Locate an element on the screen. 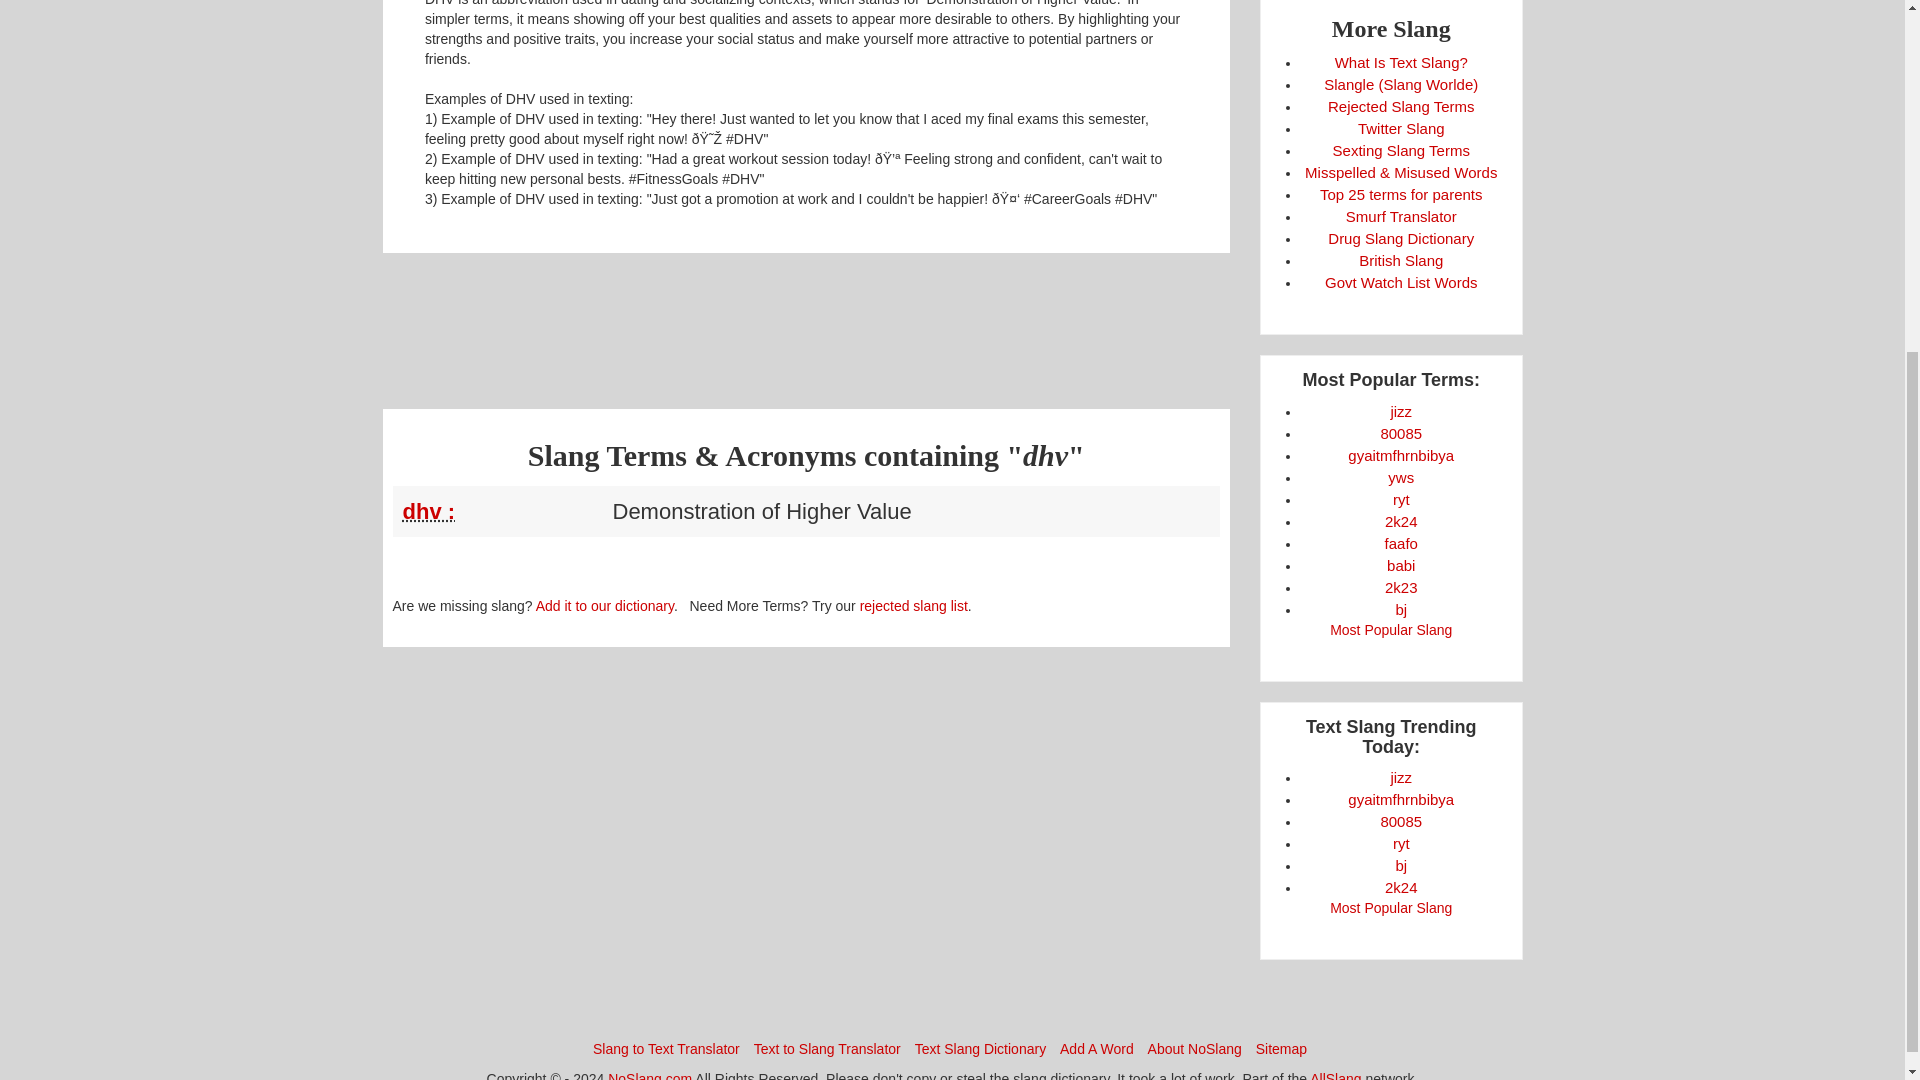  jizz is located at coordinates (1400, 411).